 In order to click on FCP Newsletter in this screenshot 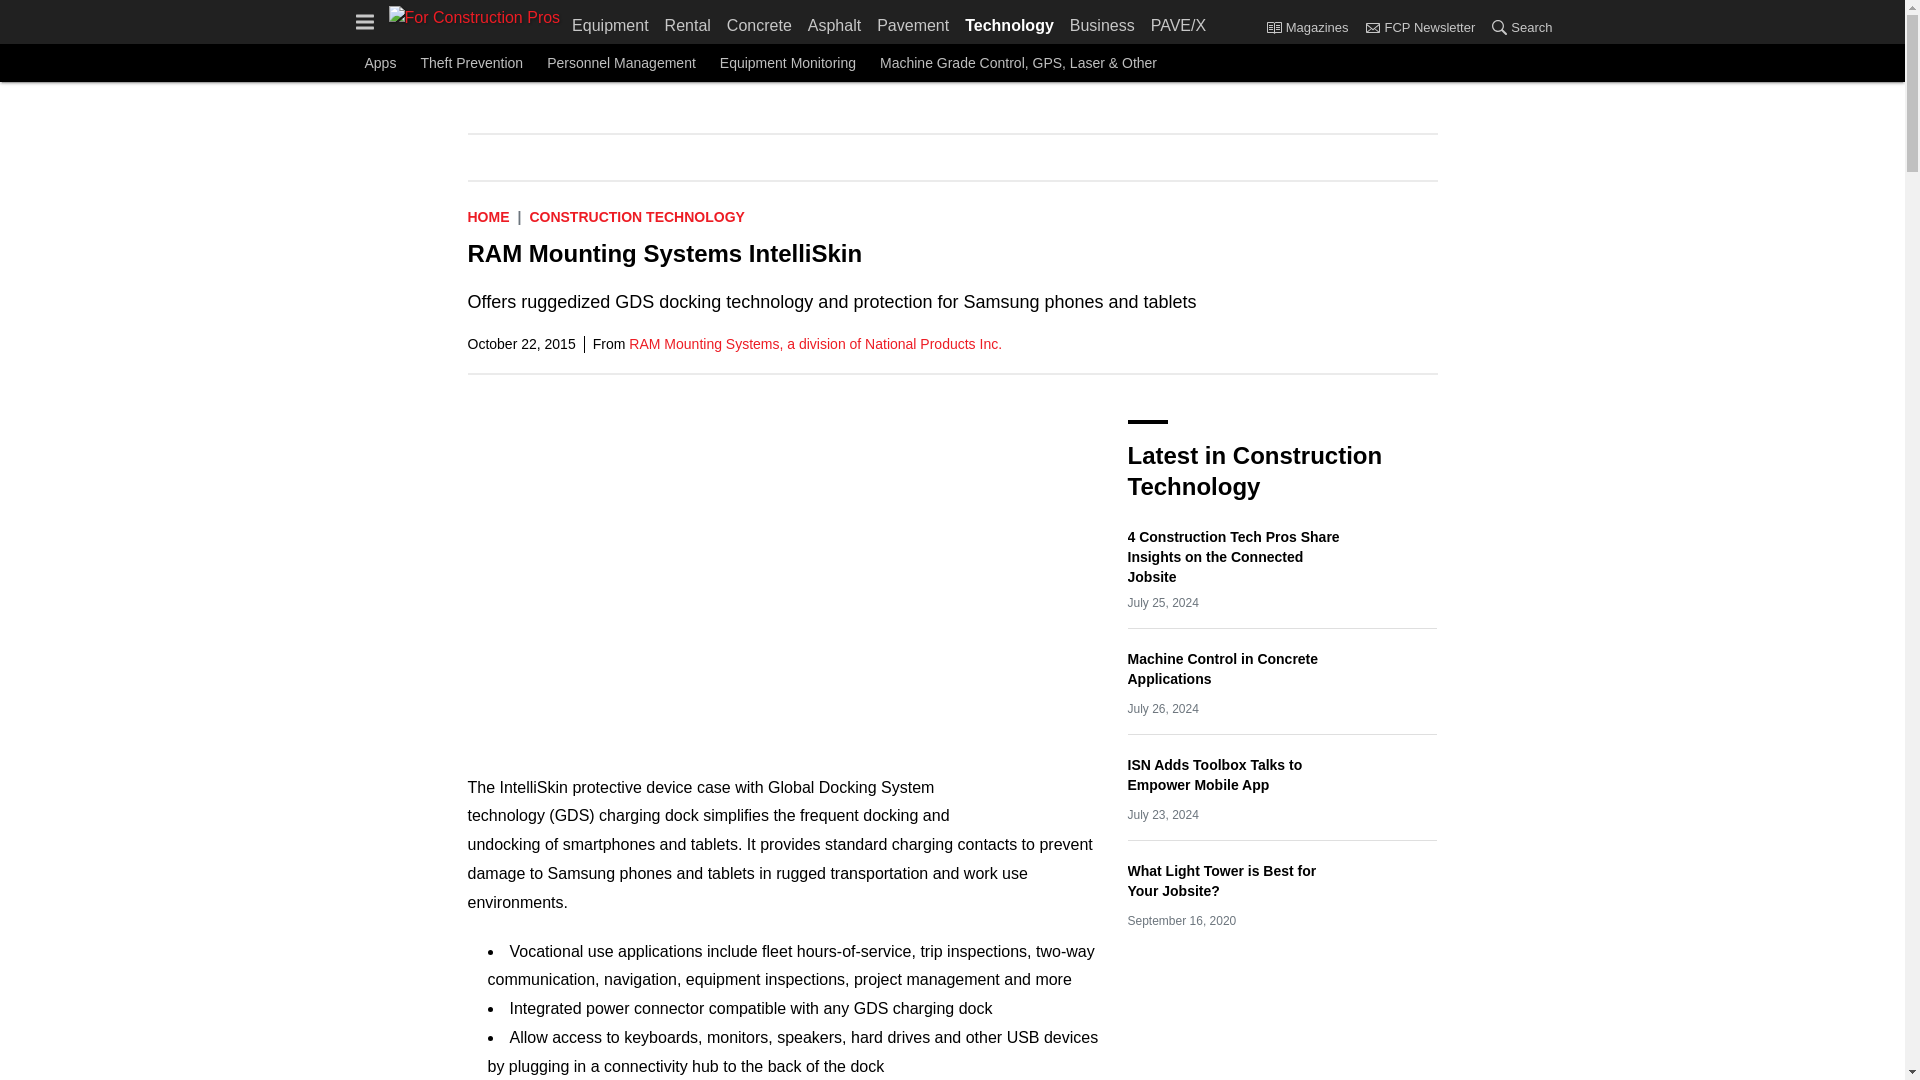, I will do `click(1372, 27)`.